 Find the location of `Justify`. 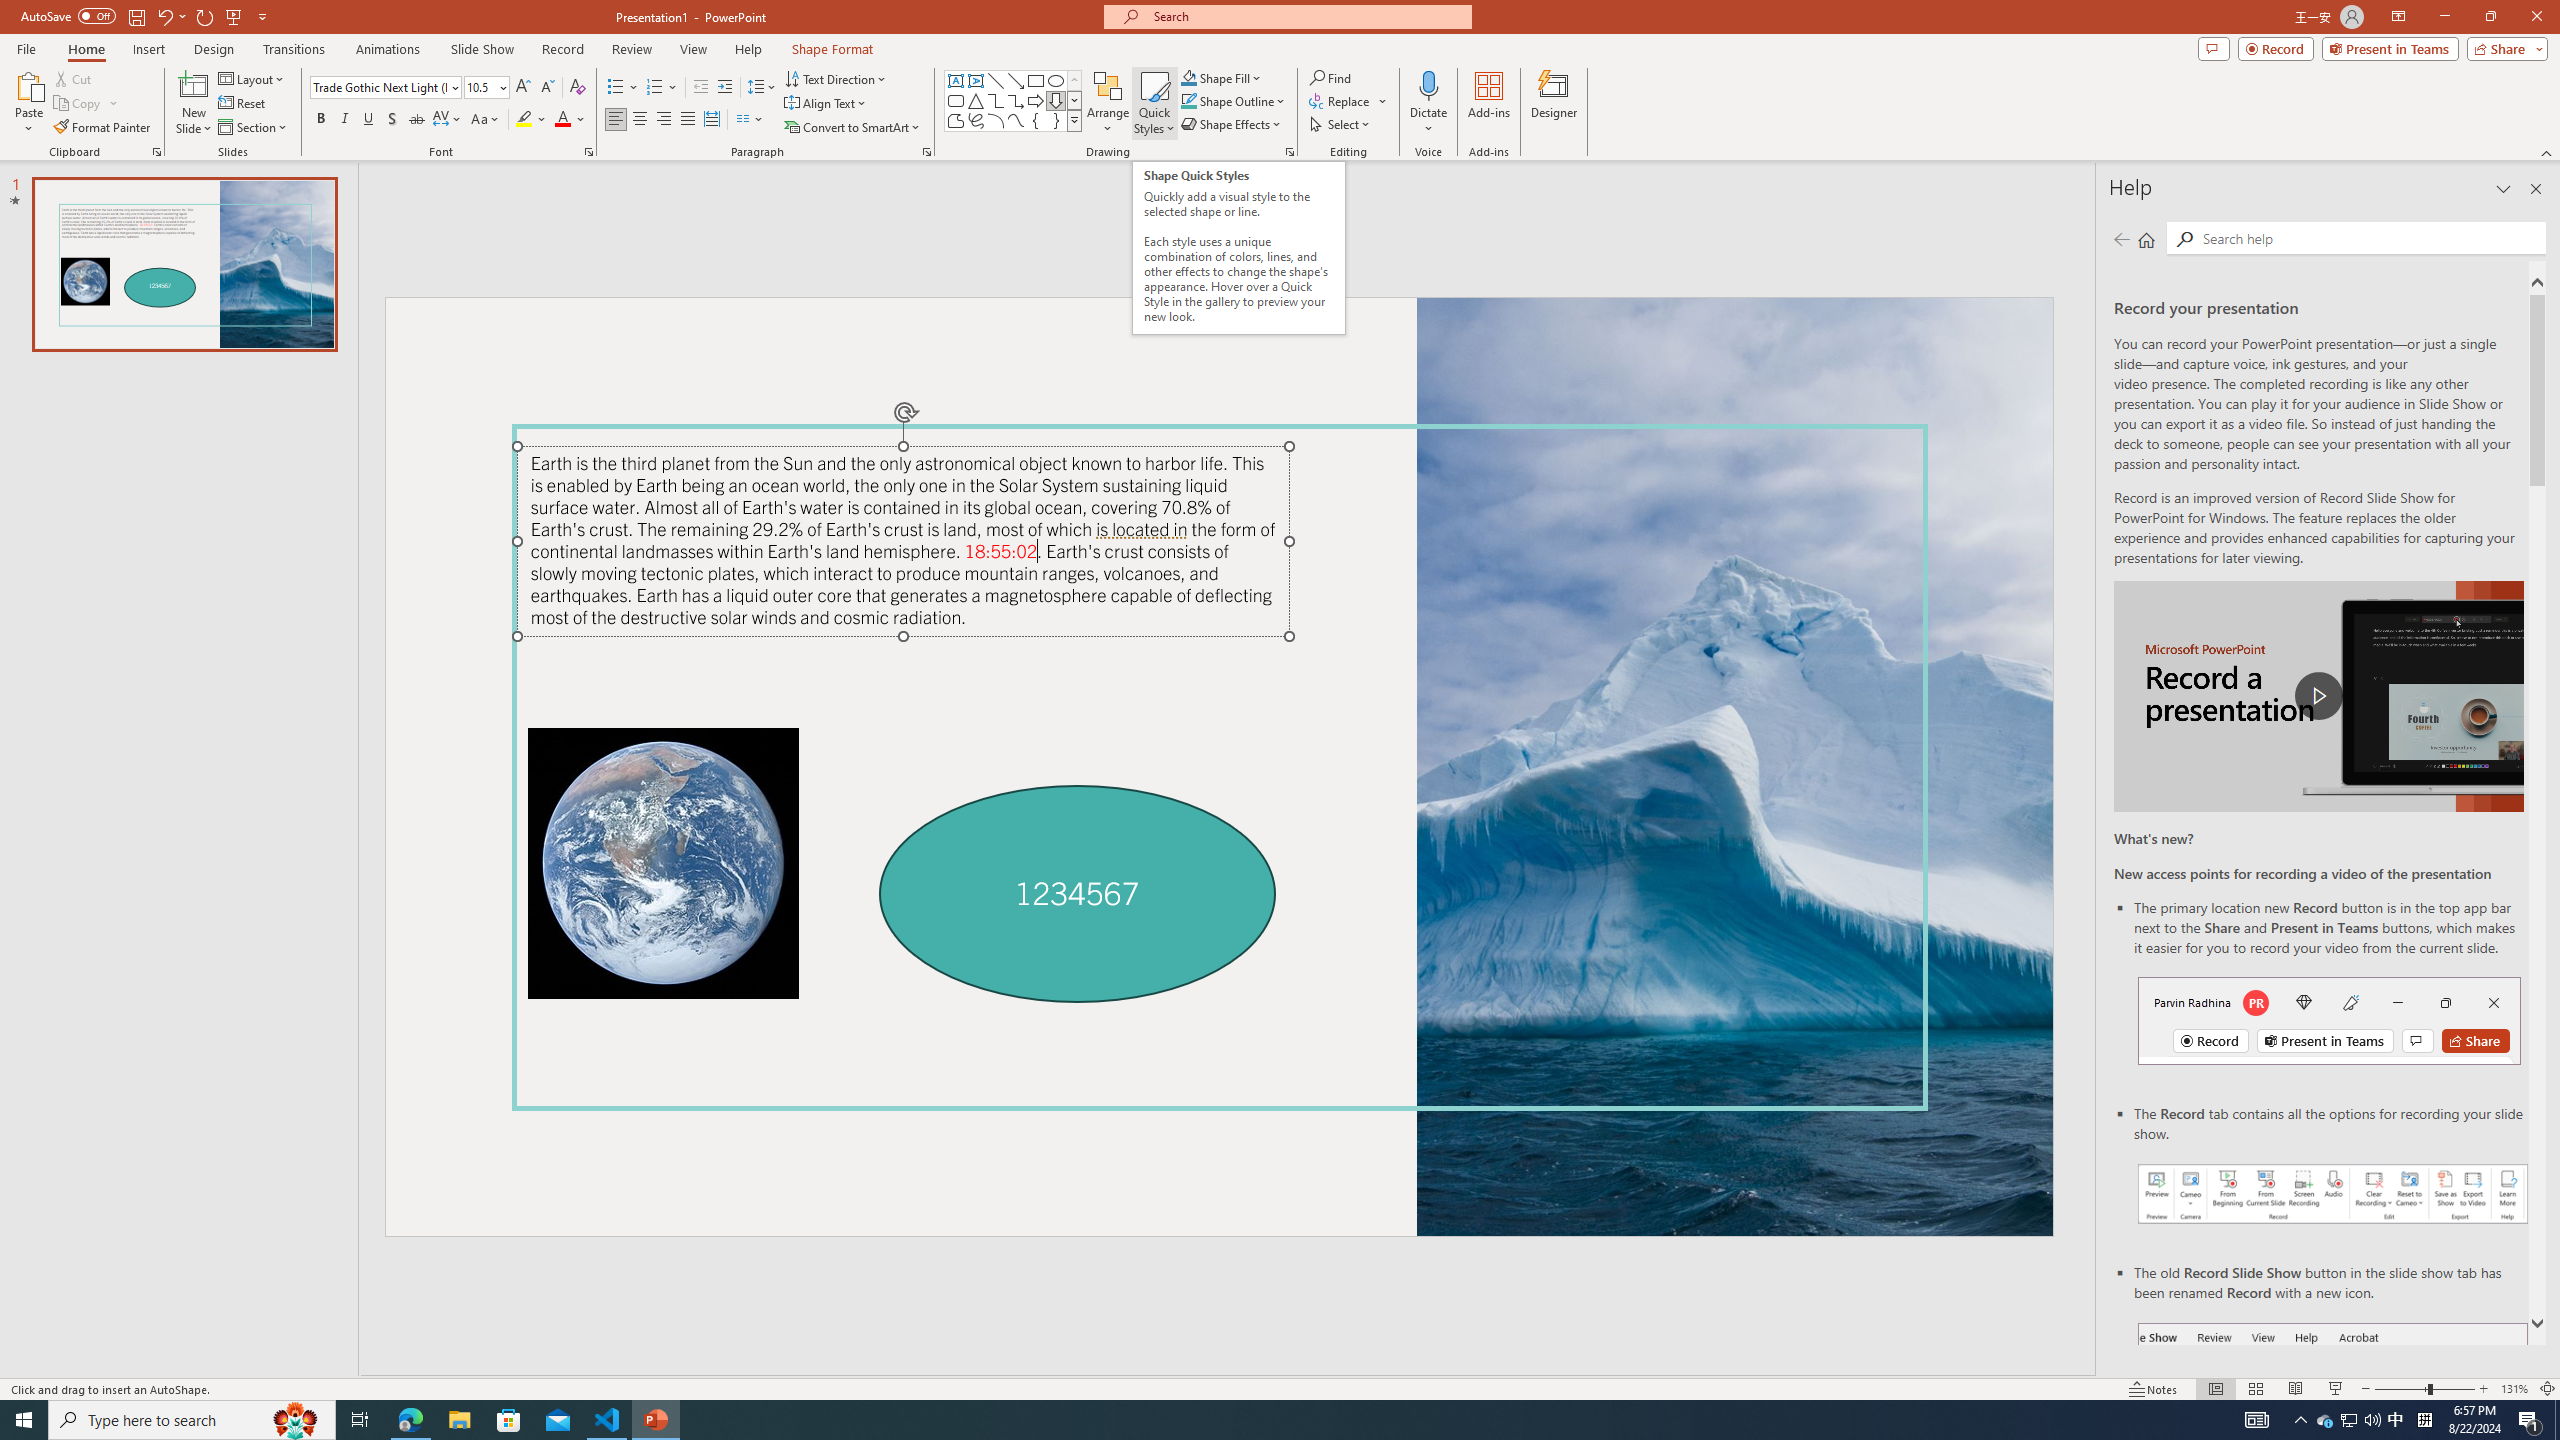

Justify is located at coordinates (686, 120).